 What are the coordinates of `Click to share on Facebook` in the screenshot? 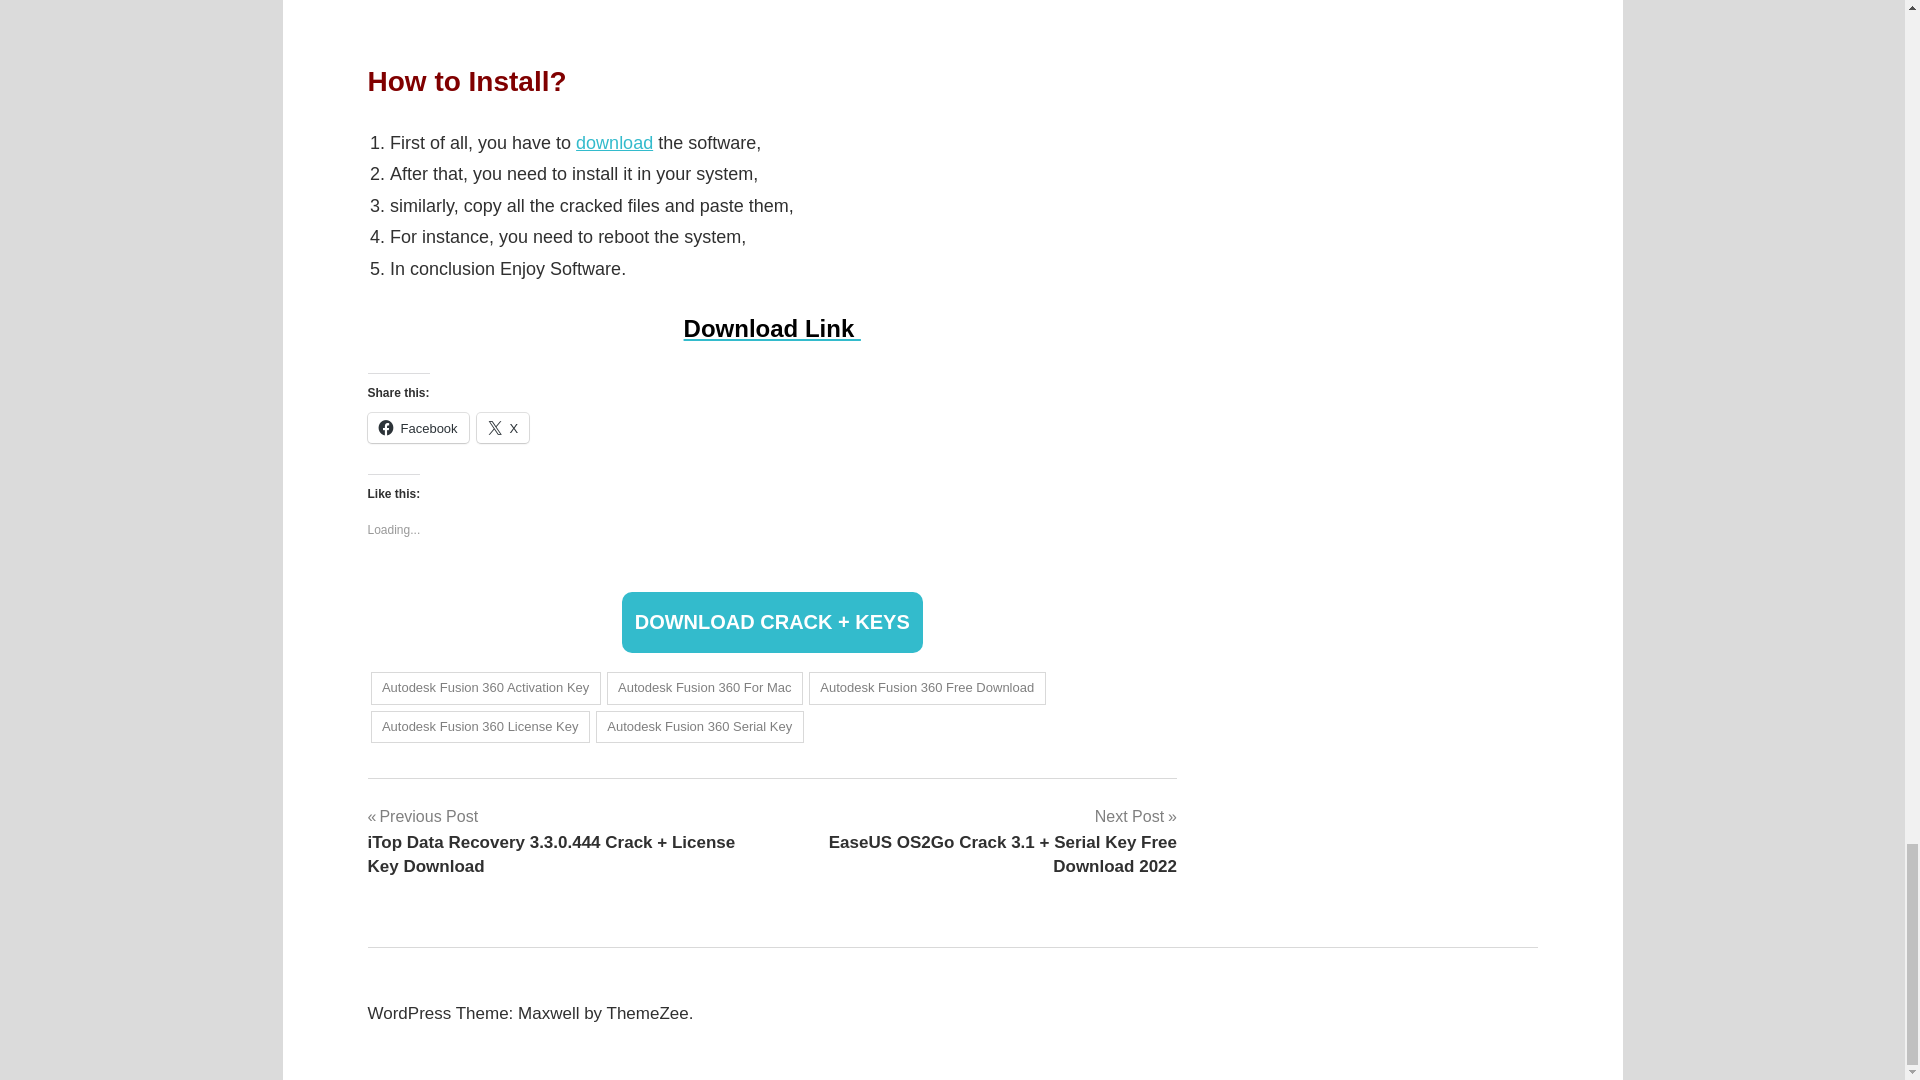 It's located at (418, 427).